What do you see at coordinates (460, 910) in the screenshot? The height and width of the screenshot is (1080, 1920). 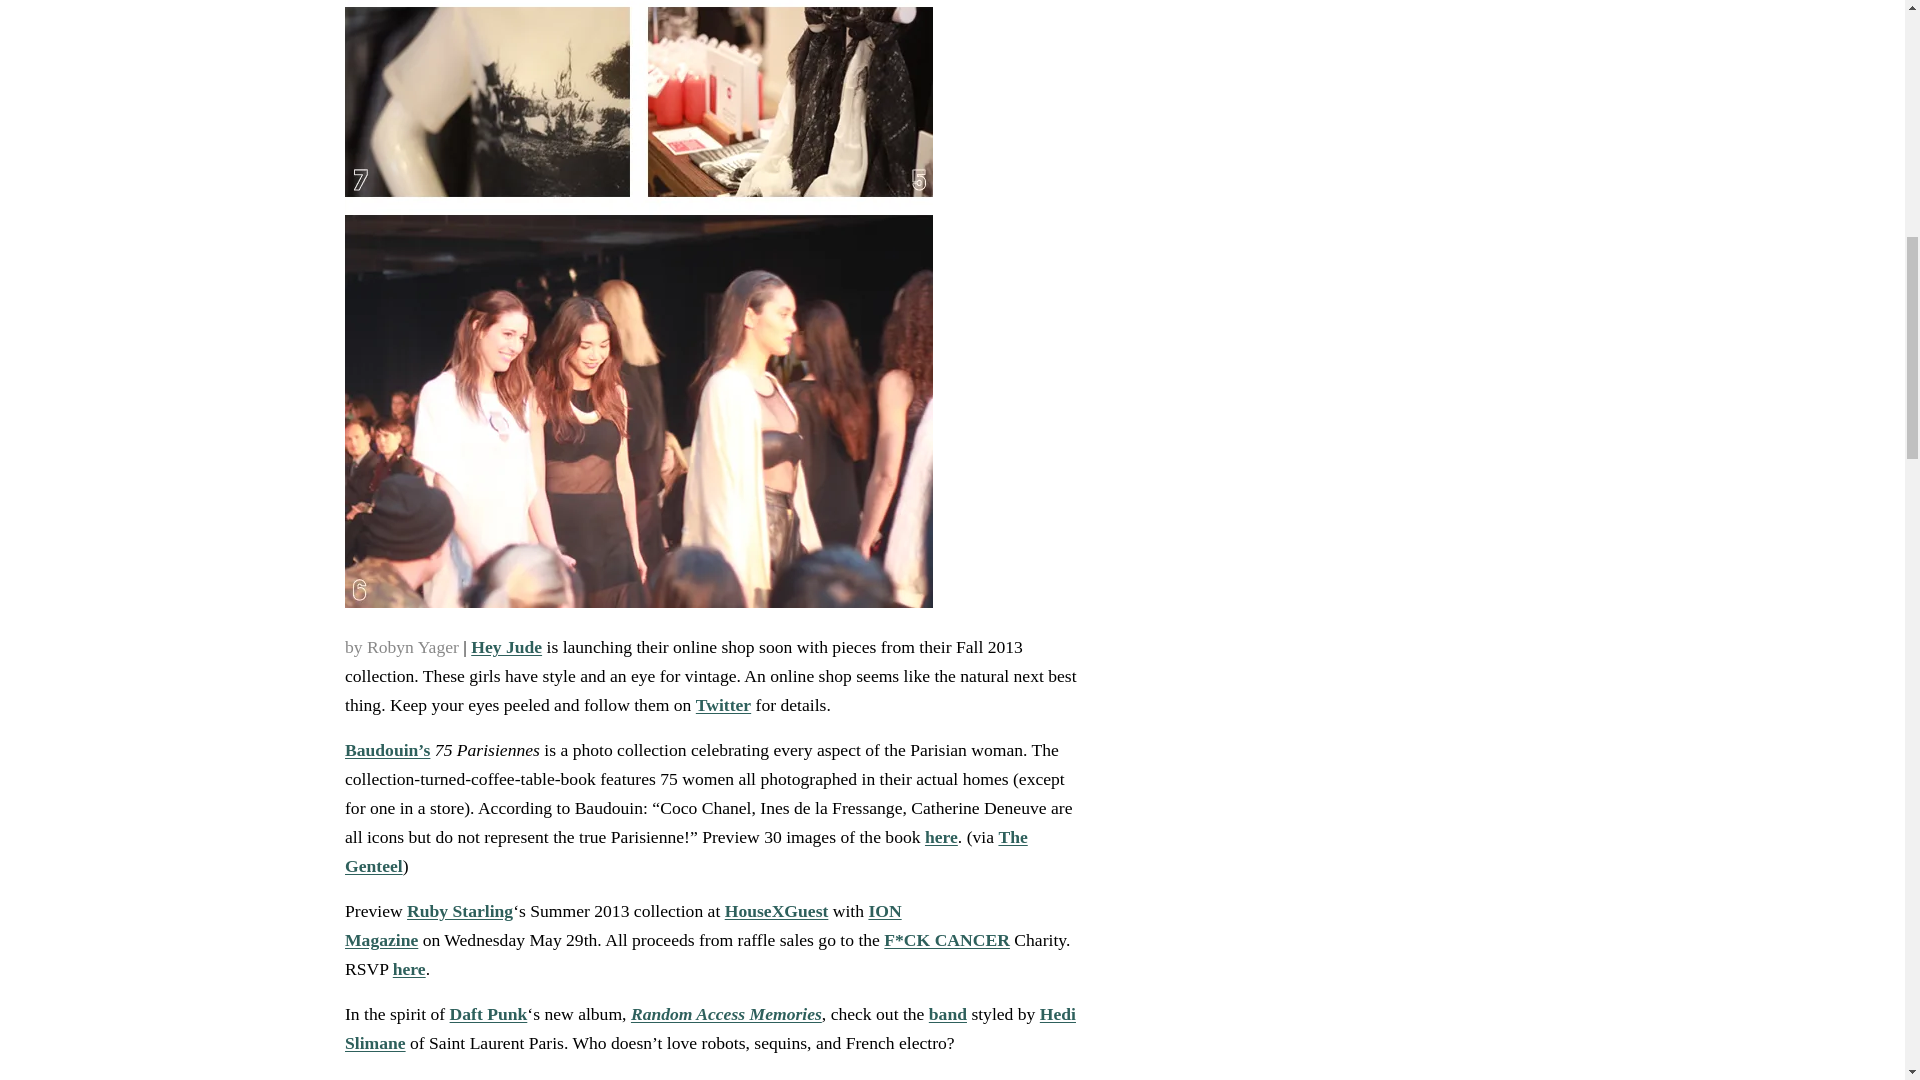 I see `Ruby Starling` at bounding box center [460, 910].